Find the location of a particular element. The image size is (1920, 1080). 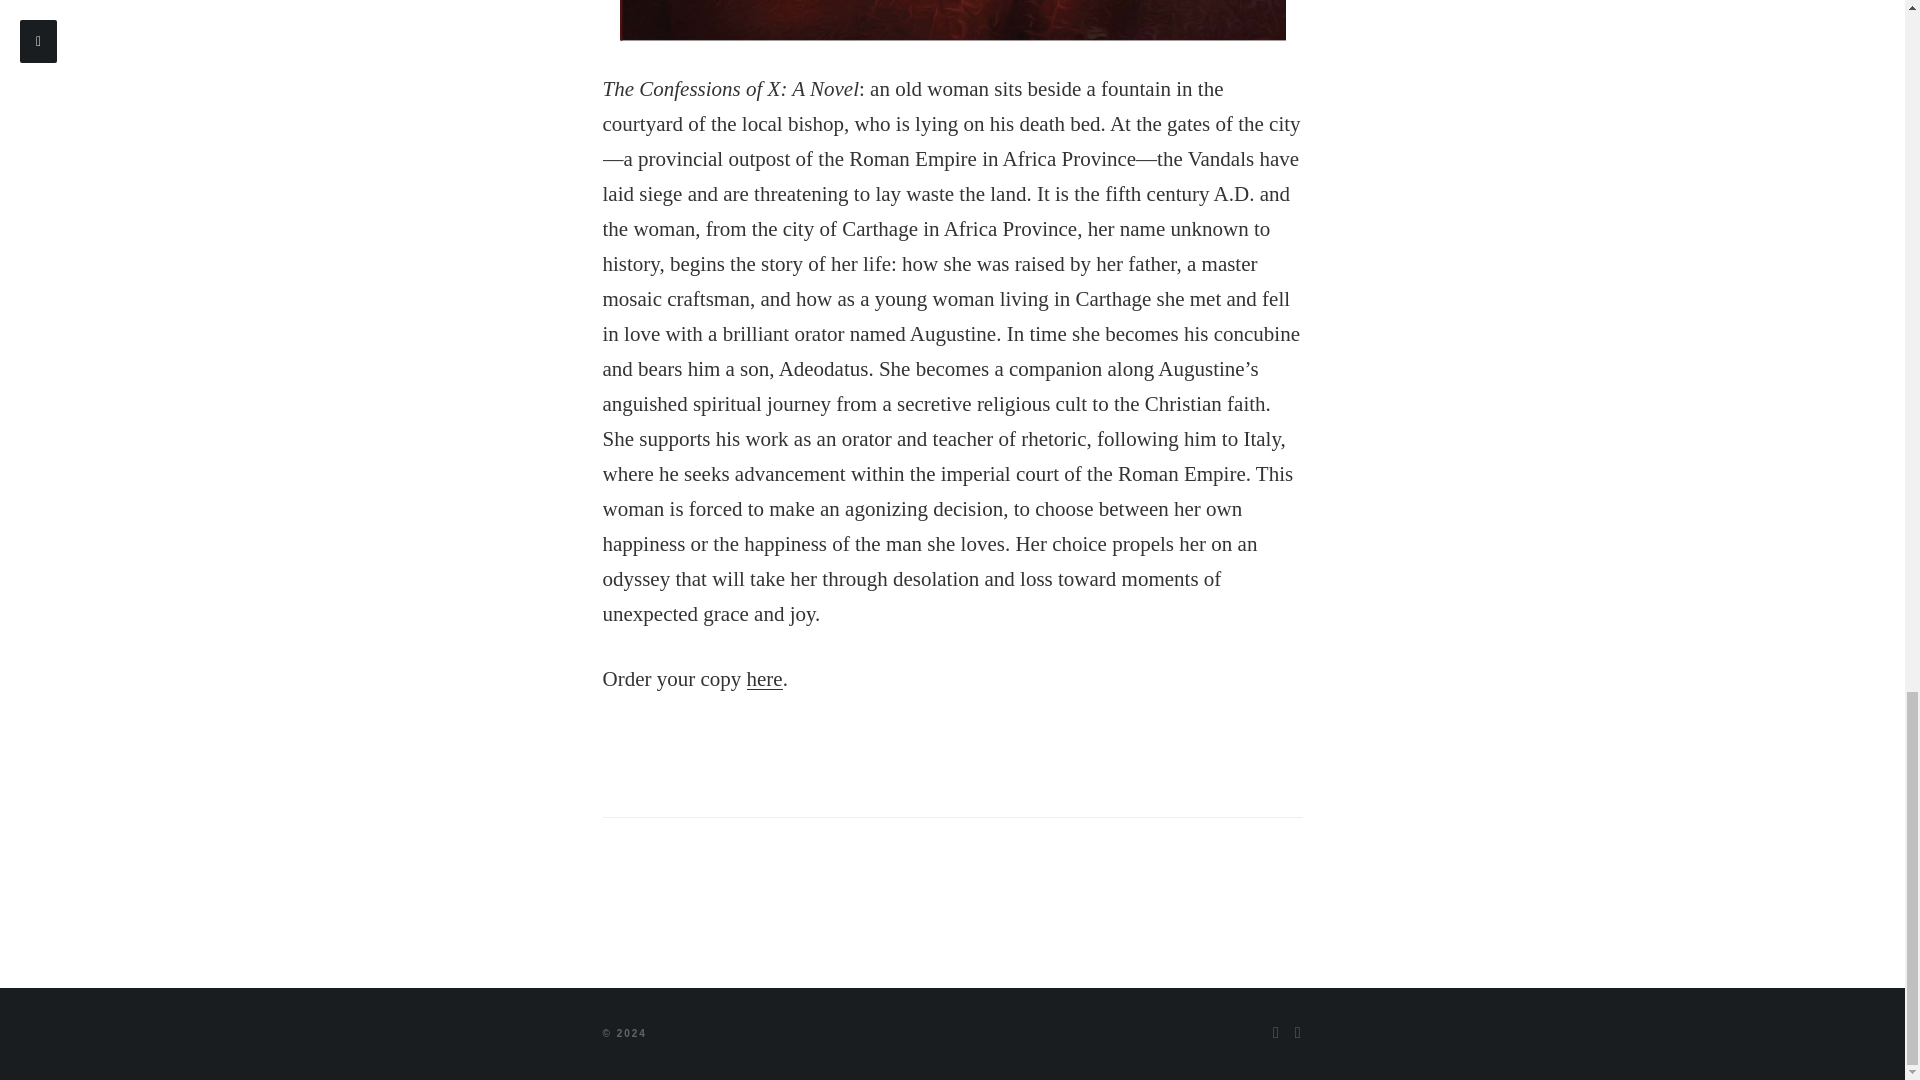

here is located at coordinates (764, 679).